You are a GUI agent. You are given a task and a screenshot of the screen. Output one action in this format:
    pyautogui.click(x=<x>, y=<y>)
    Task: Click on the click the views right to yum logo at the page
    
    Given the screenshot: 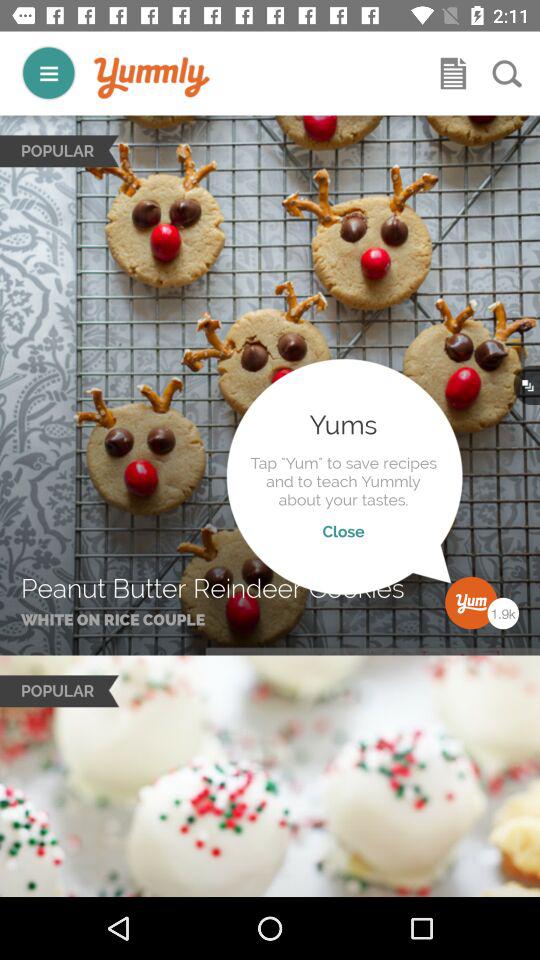 What is the action you would take?
    pyautogui.click(x=503, y=613)
    